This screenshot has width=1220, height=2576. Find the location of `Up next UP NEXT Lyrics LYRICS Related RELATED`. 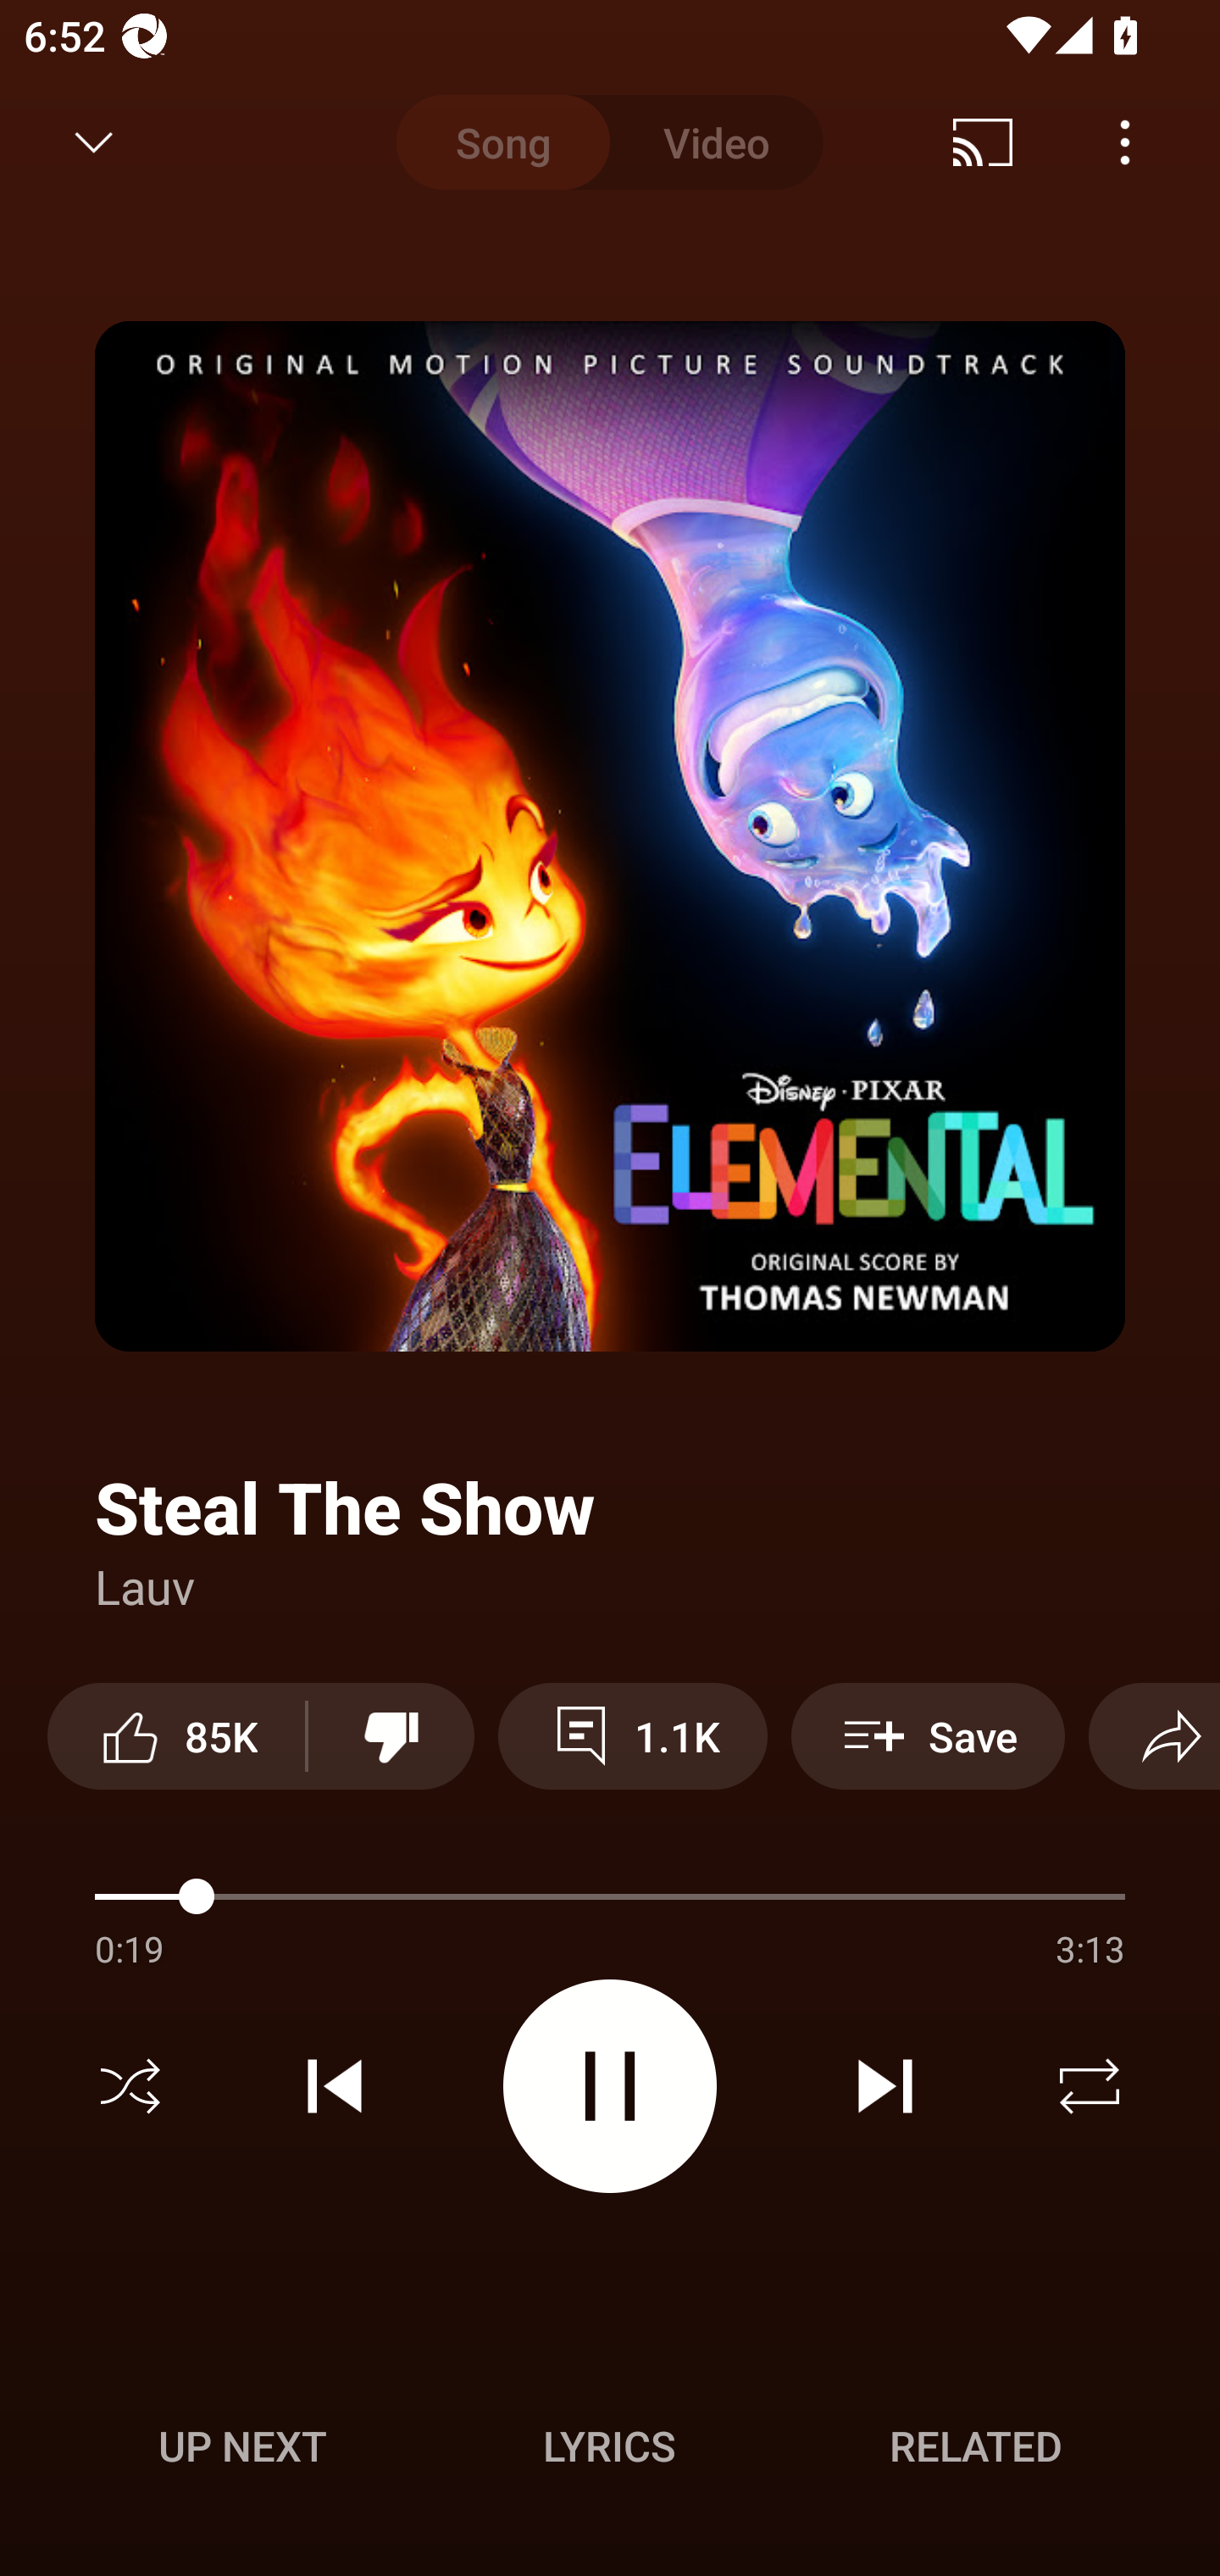

Up next UP NEXT Lyrics LYRICS Related RELATED is located at coordinates (610, 2451).